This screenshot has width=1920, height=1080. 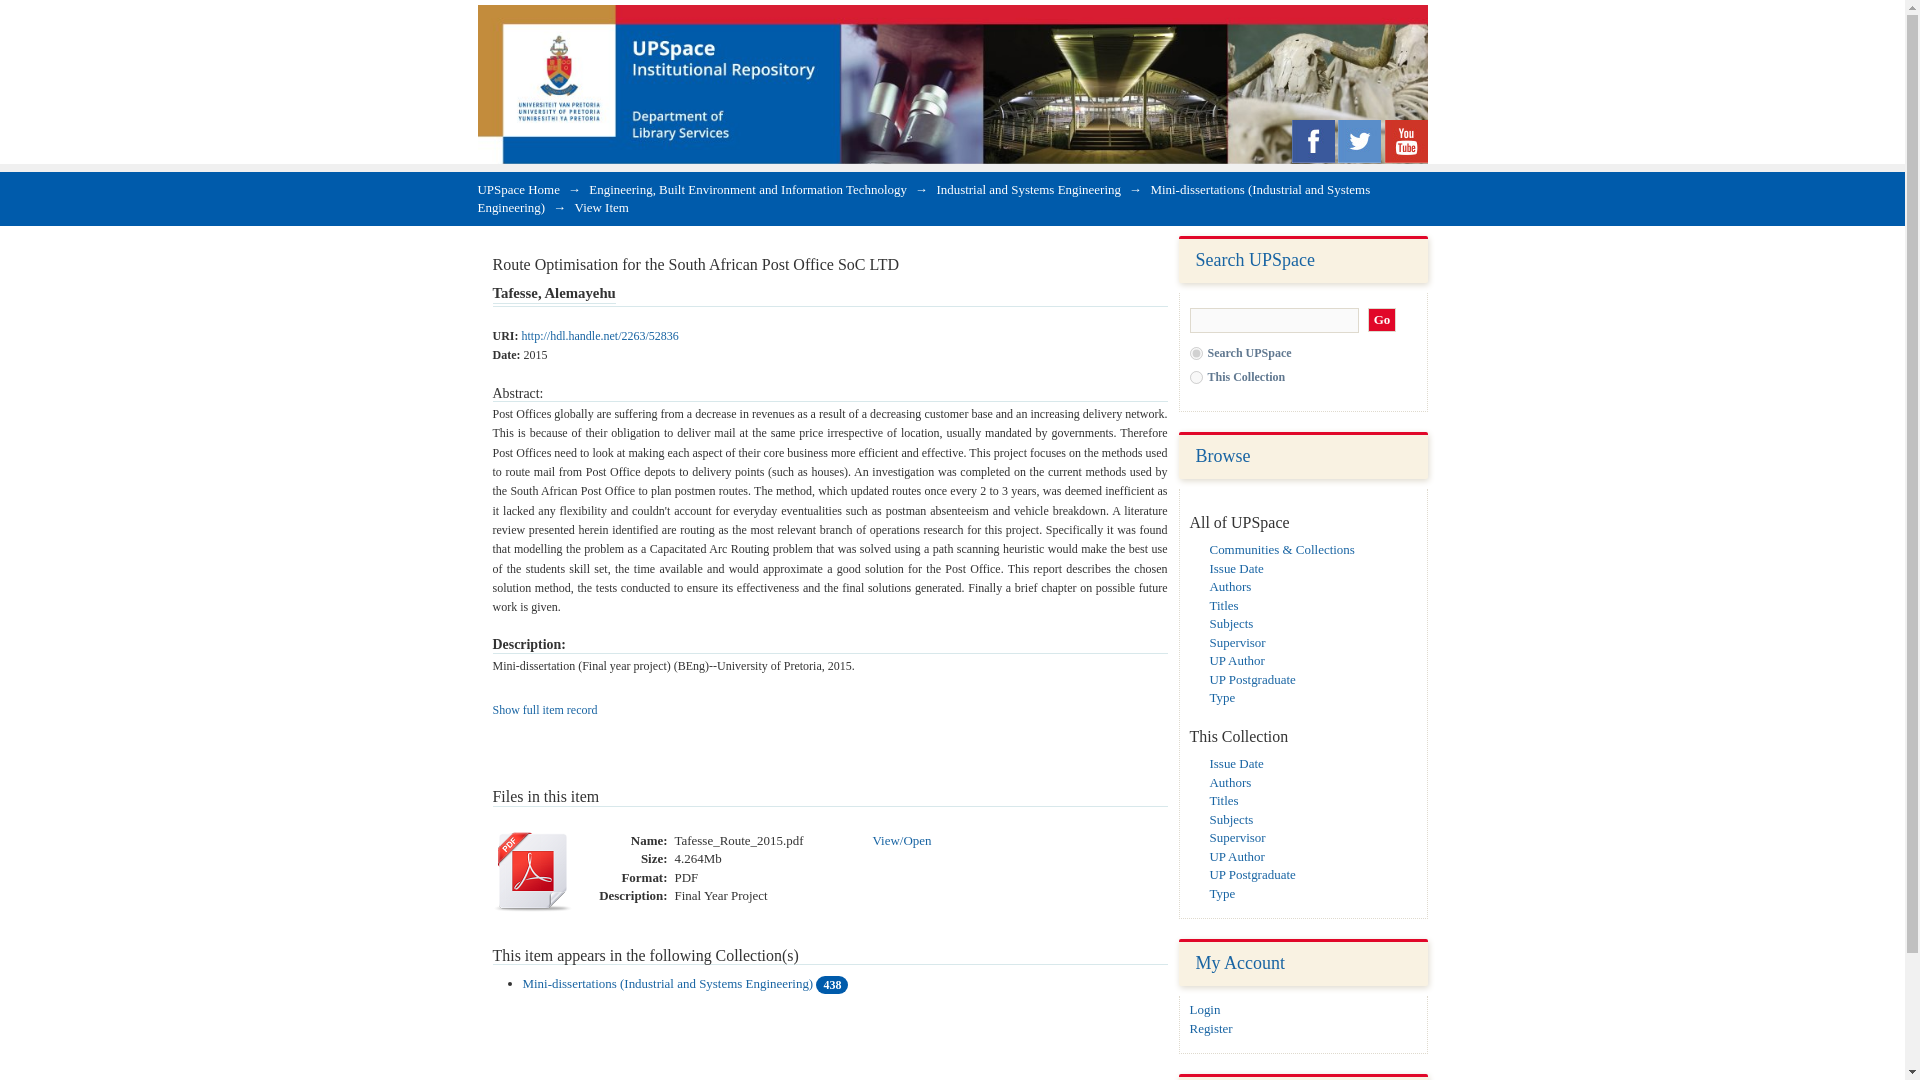 What do you see at coordinates (1230, 782) in the screenshot?
I see `Authors` at bounding box center [1230, 782].